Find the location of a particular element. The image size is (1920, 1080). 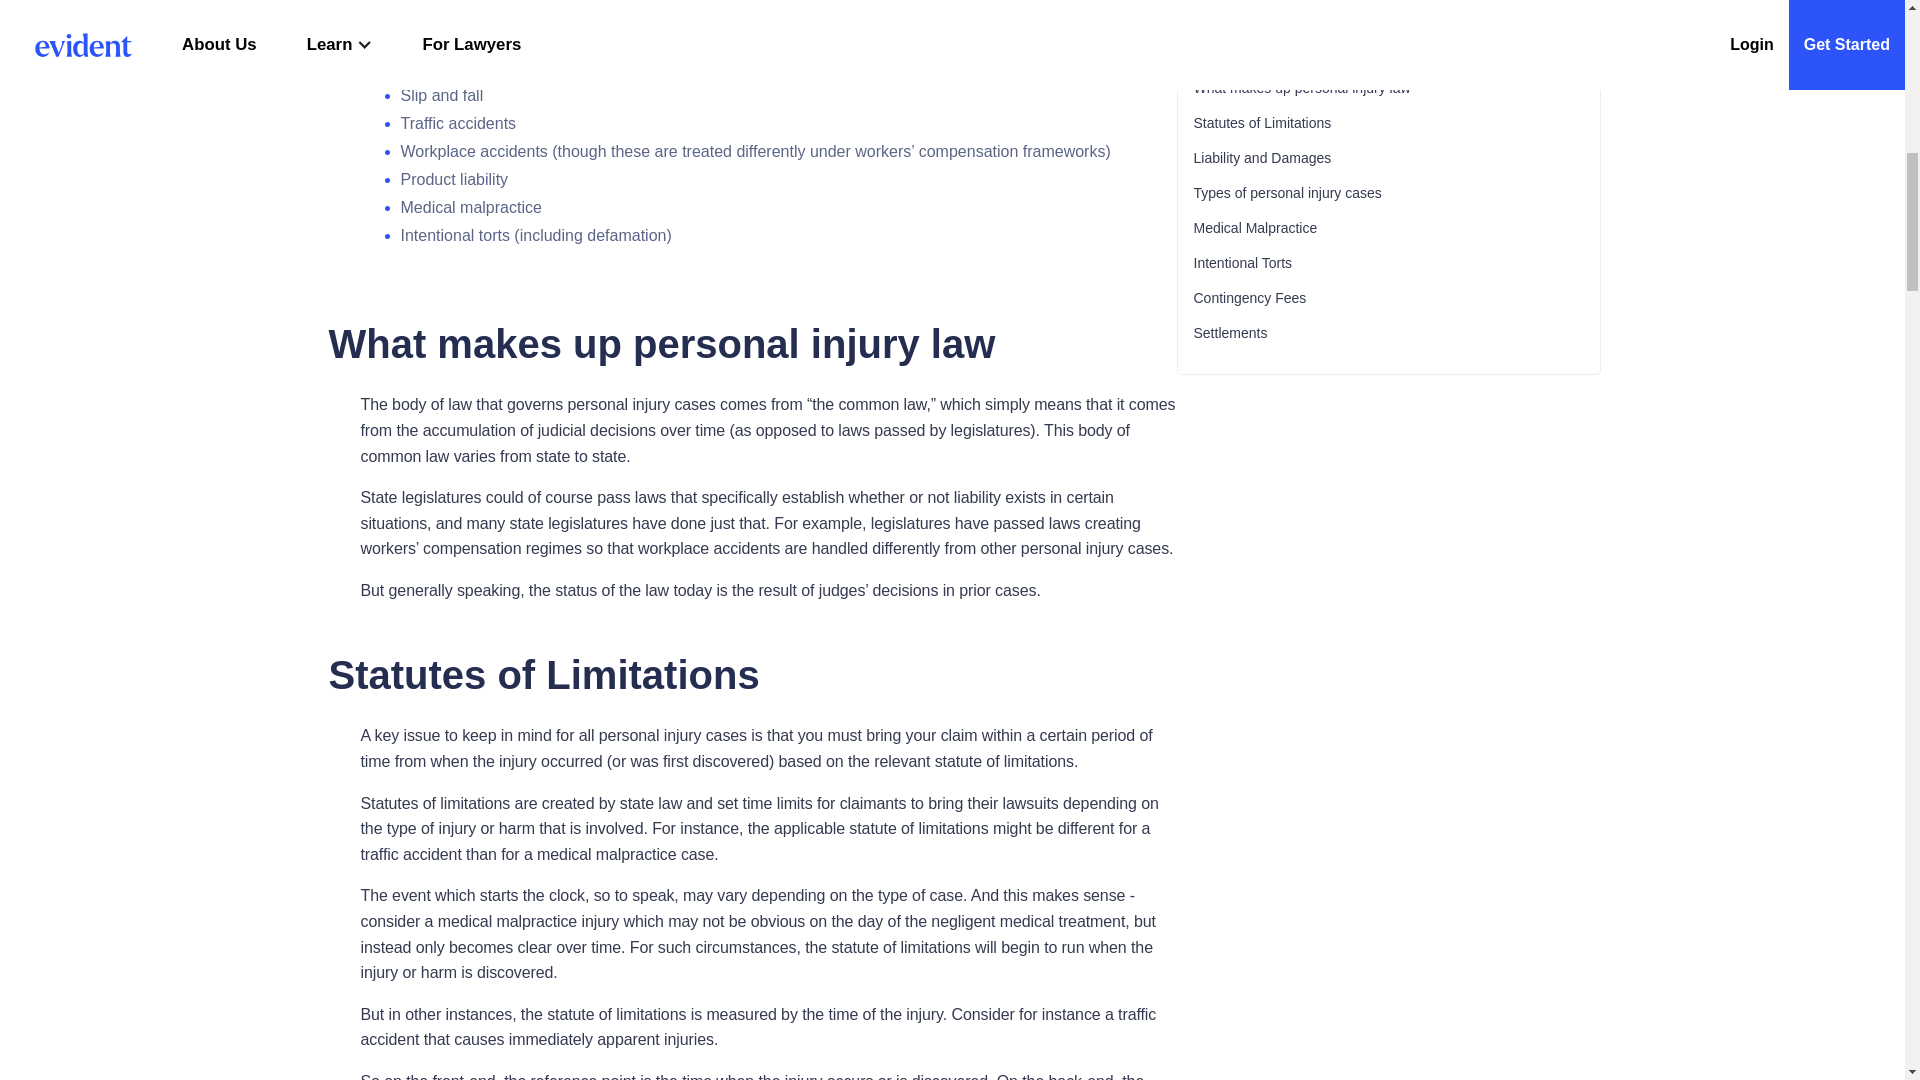

Intentional Torts is located at coordinates (1389, 263).